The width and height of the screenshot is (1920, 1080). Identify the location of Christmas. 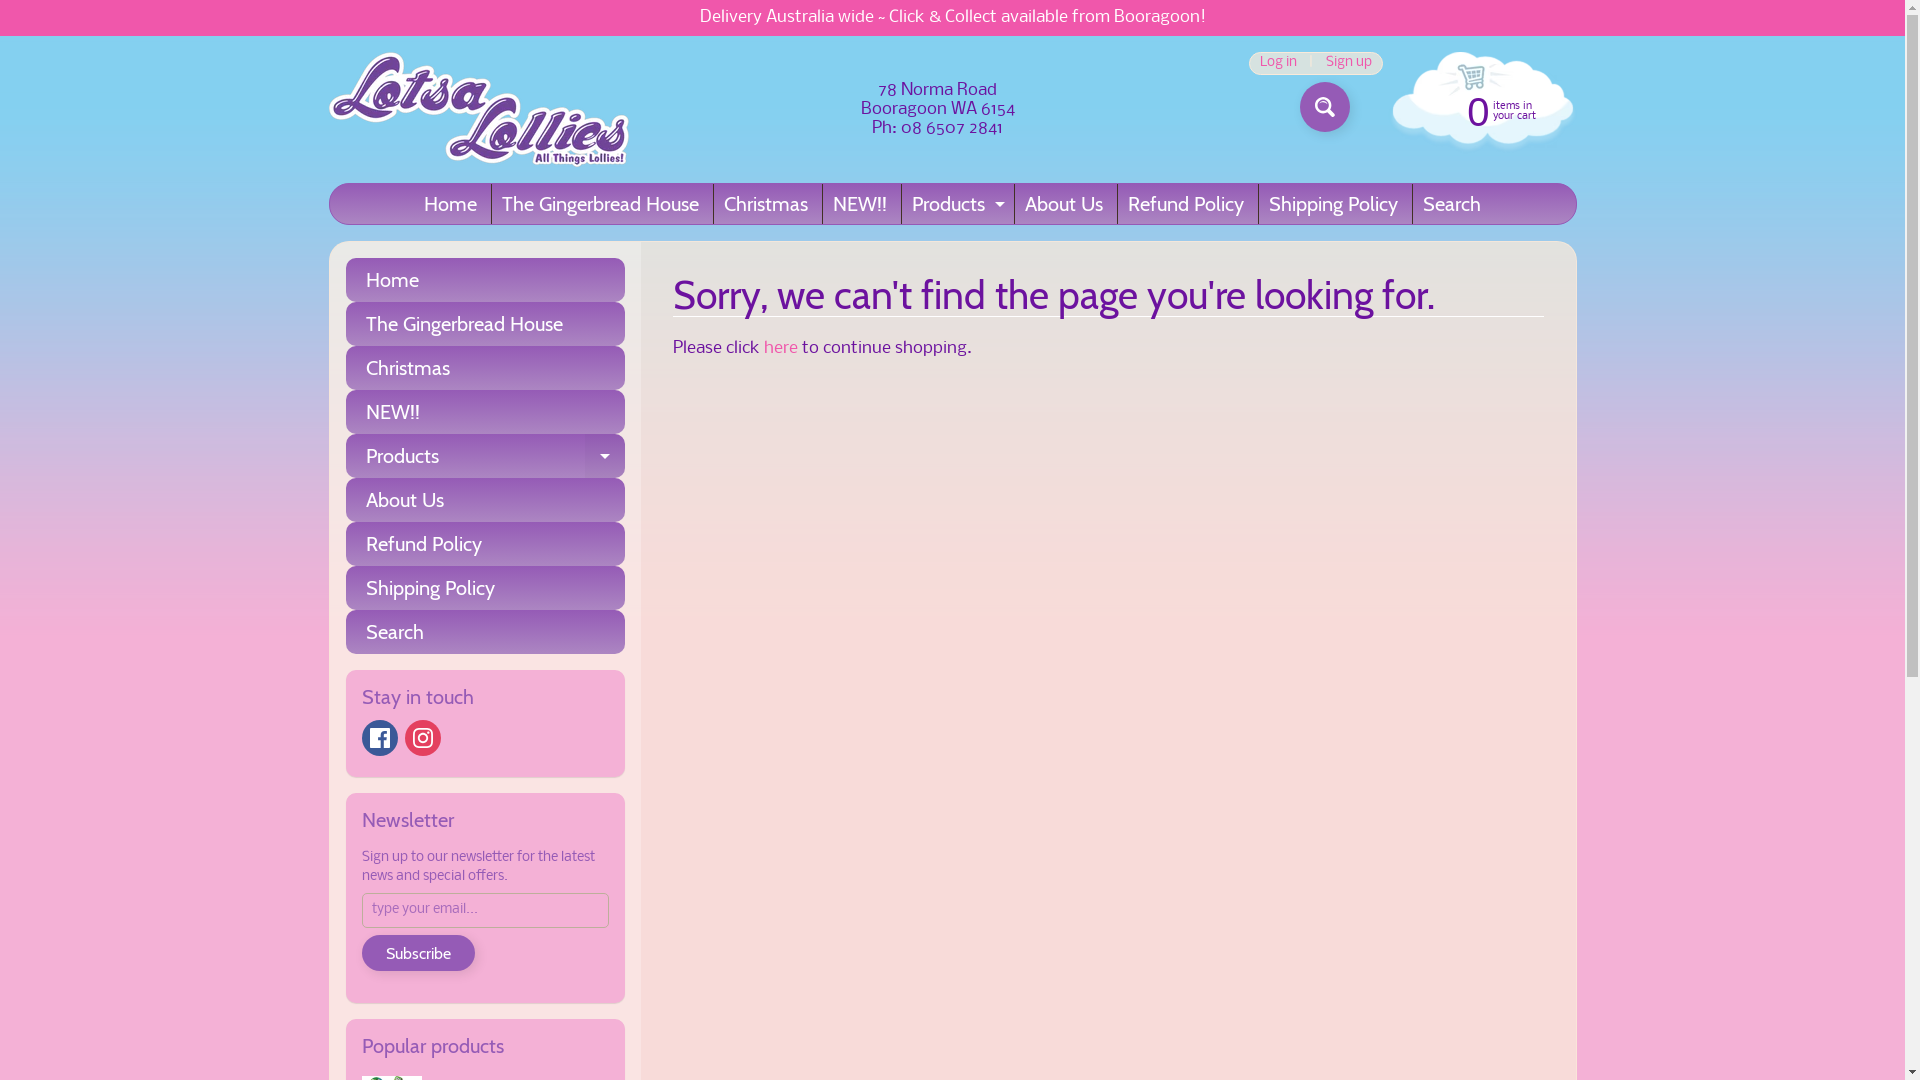
(766, 204).